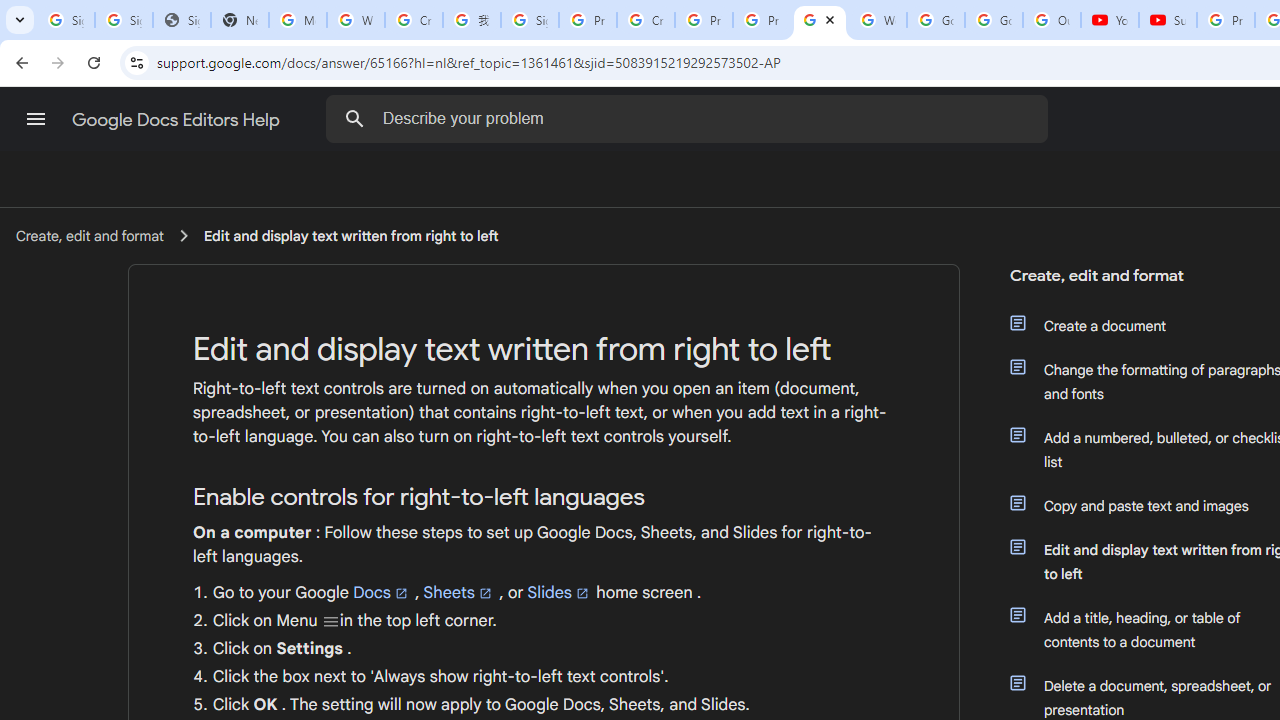 The width and height of the screenshot is (1280, 720). Describe the element at coordinates (1110, 20) in the screenshot. I see `YouTube` at that location.